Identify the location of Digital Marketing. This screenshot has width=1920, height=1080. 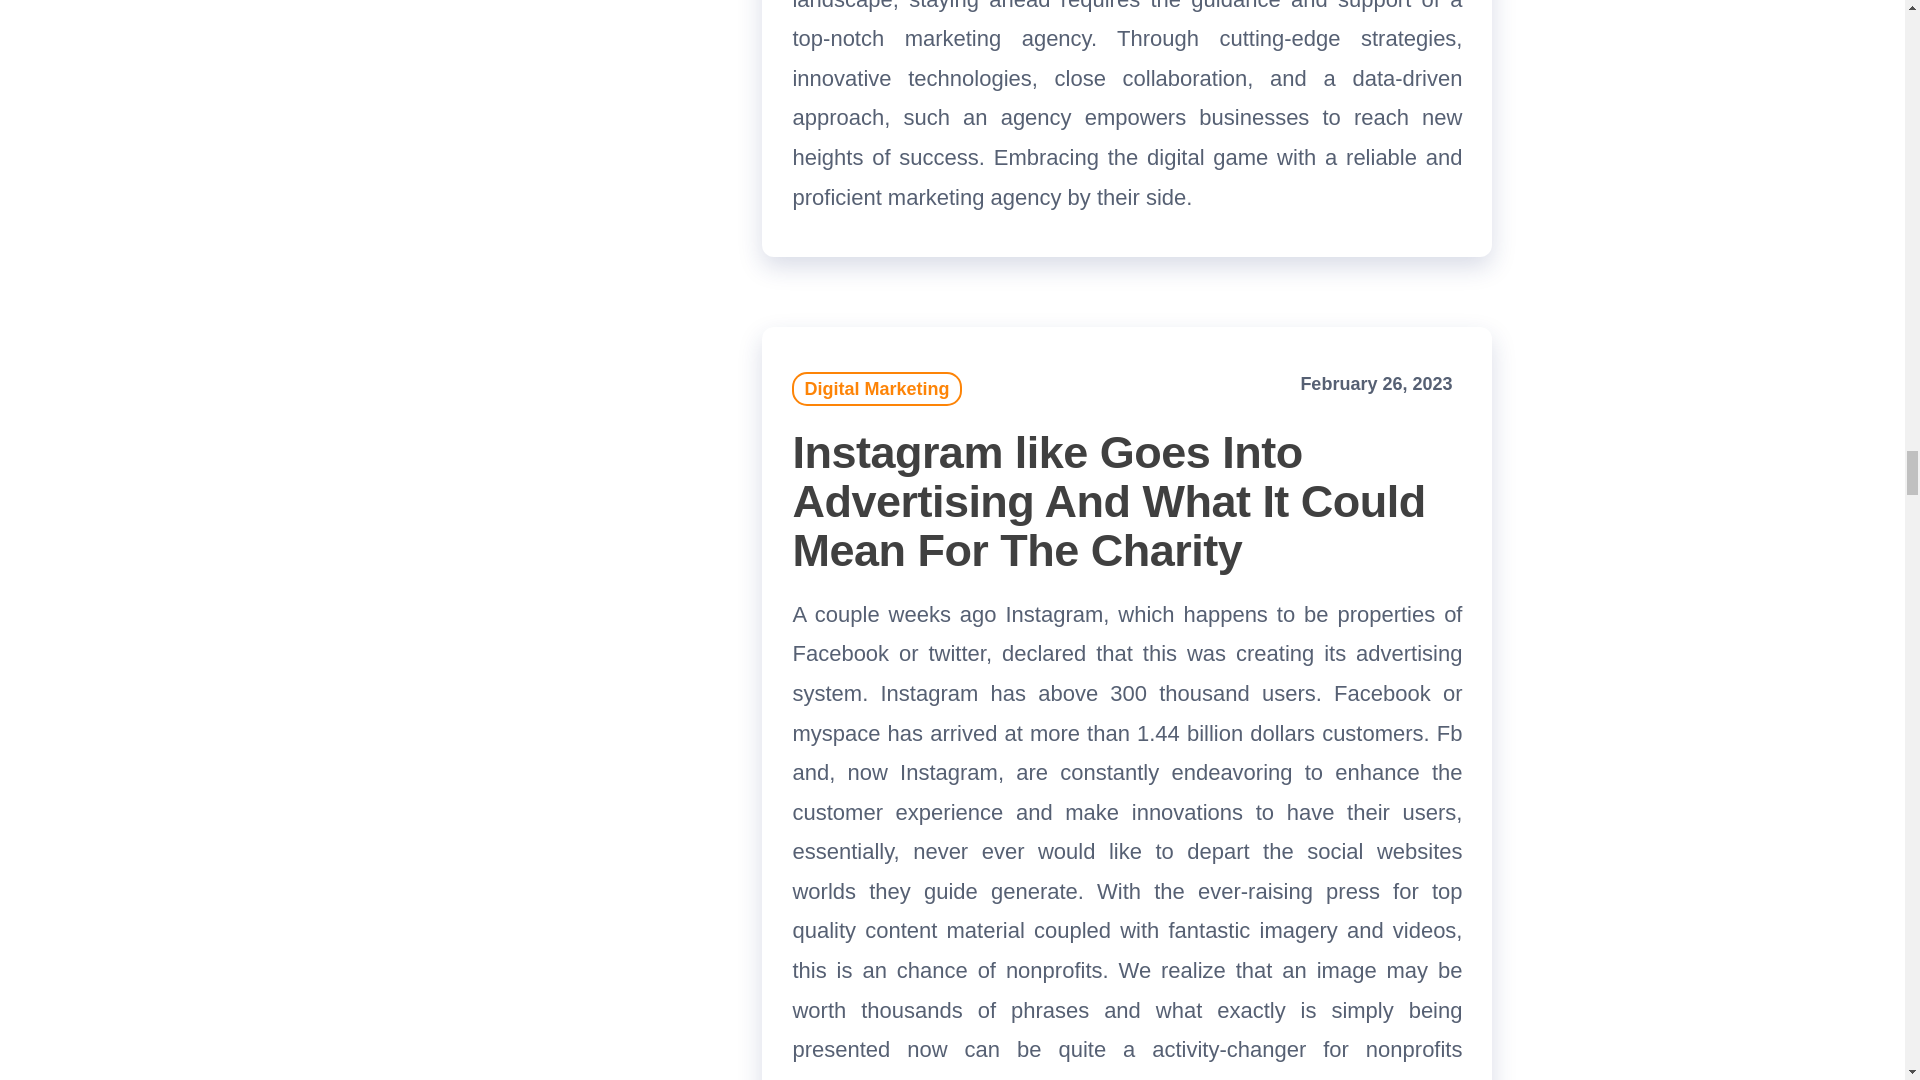
(876, 388).